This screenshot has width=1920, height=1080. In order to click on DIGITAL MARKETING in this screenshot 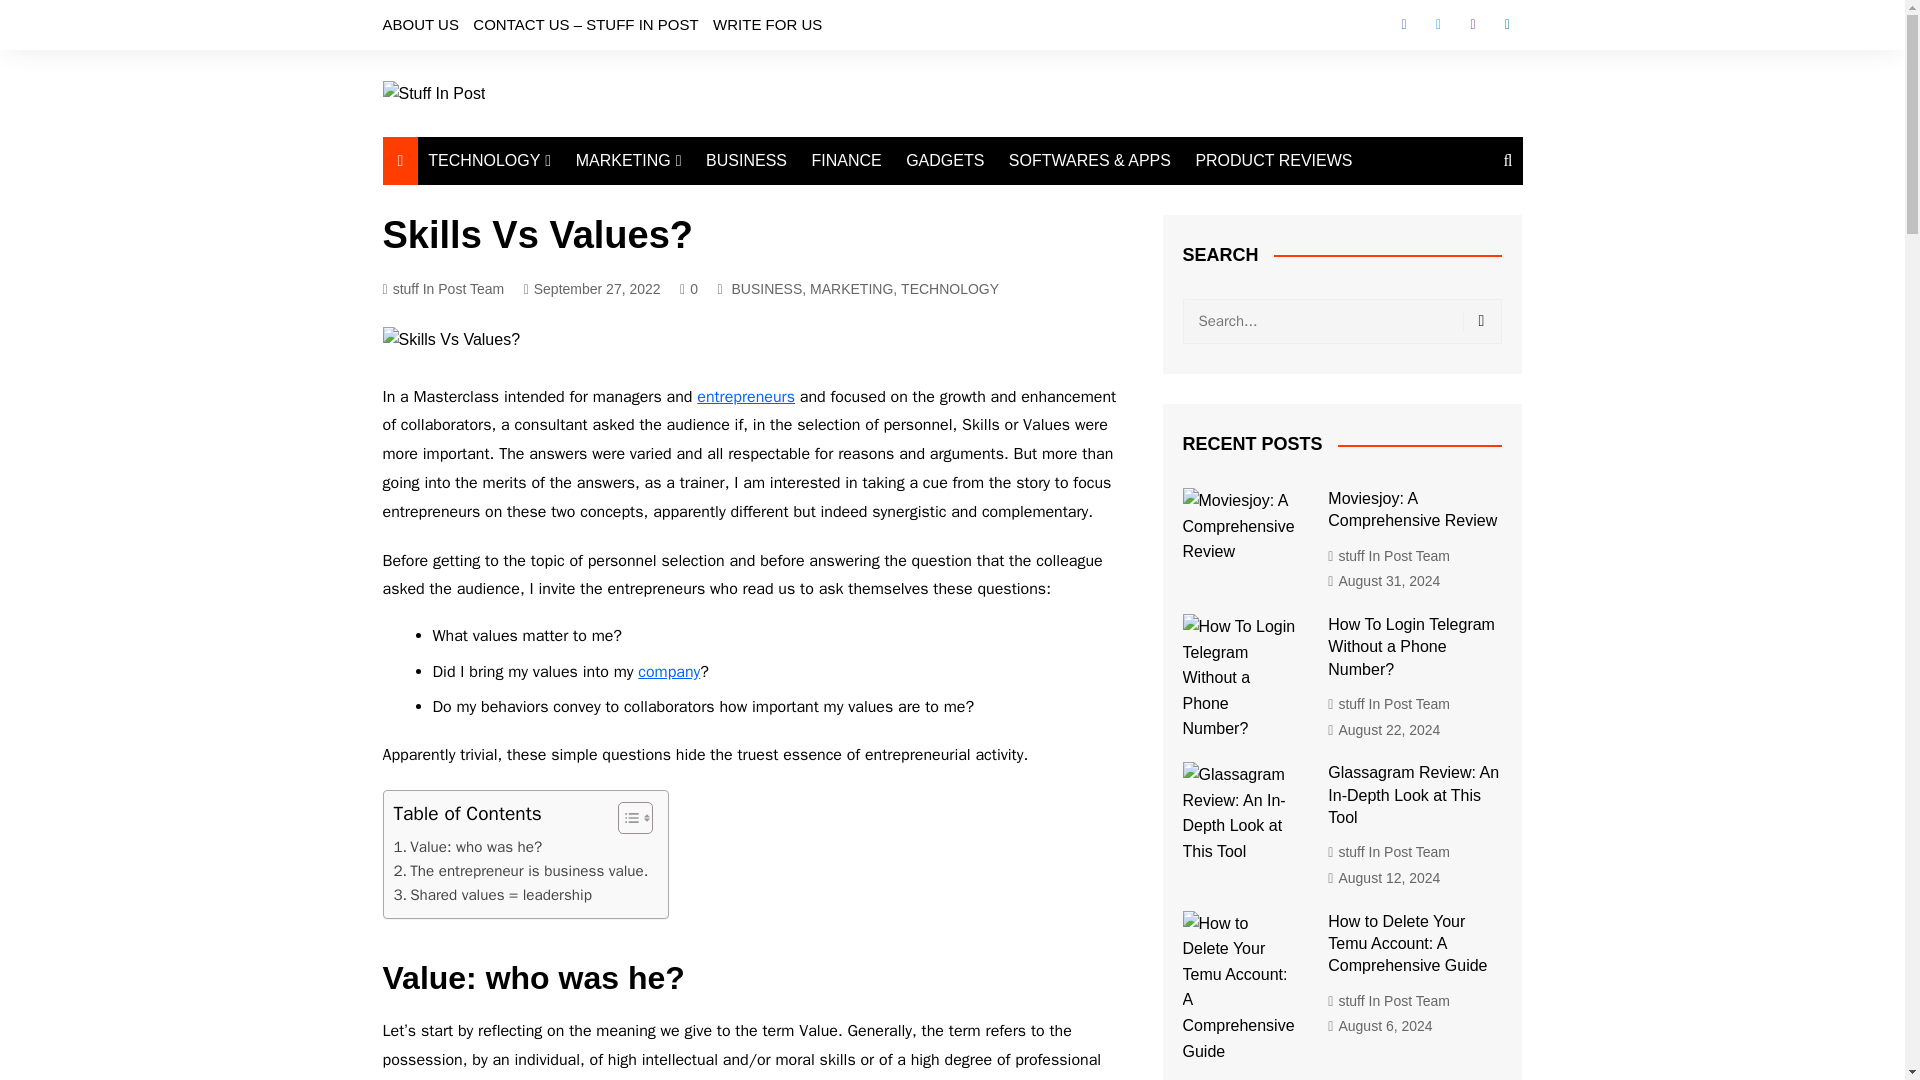, I will do `click(676, 201)`.